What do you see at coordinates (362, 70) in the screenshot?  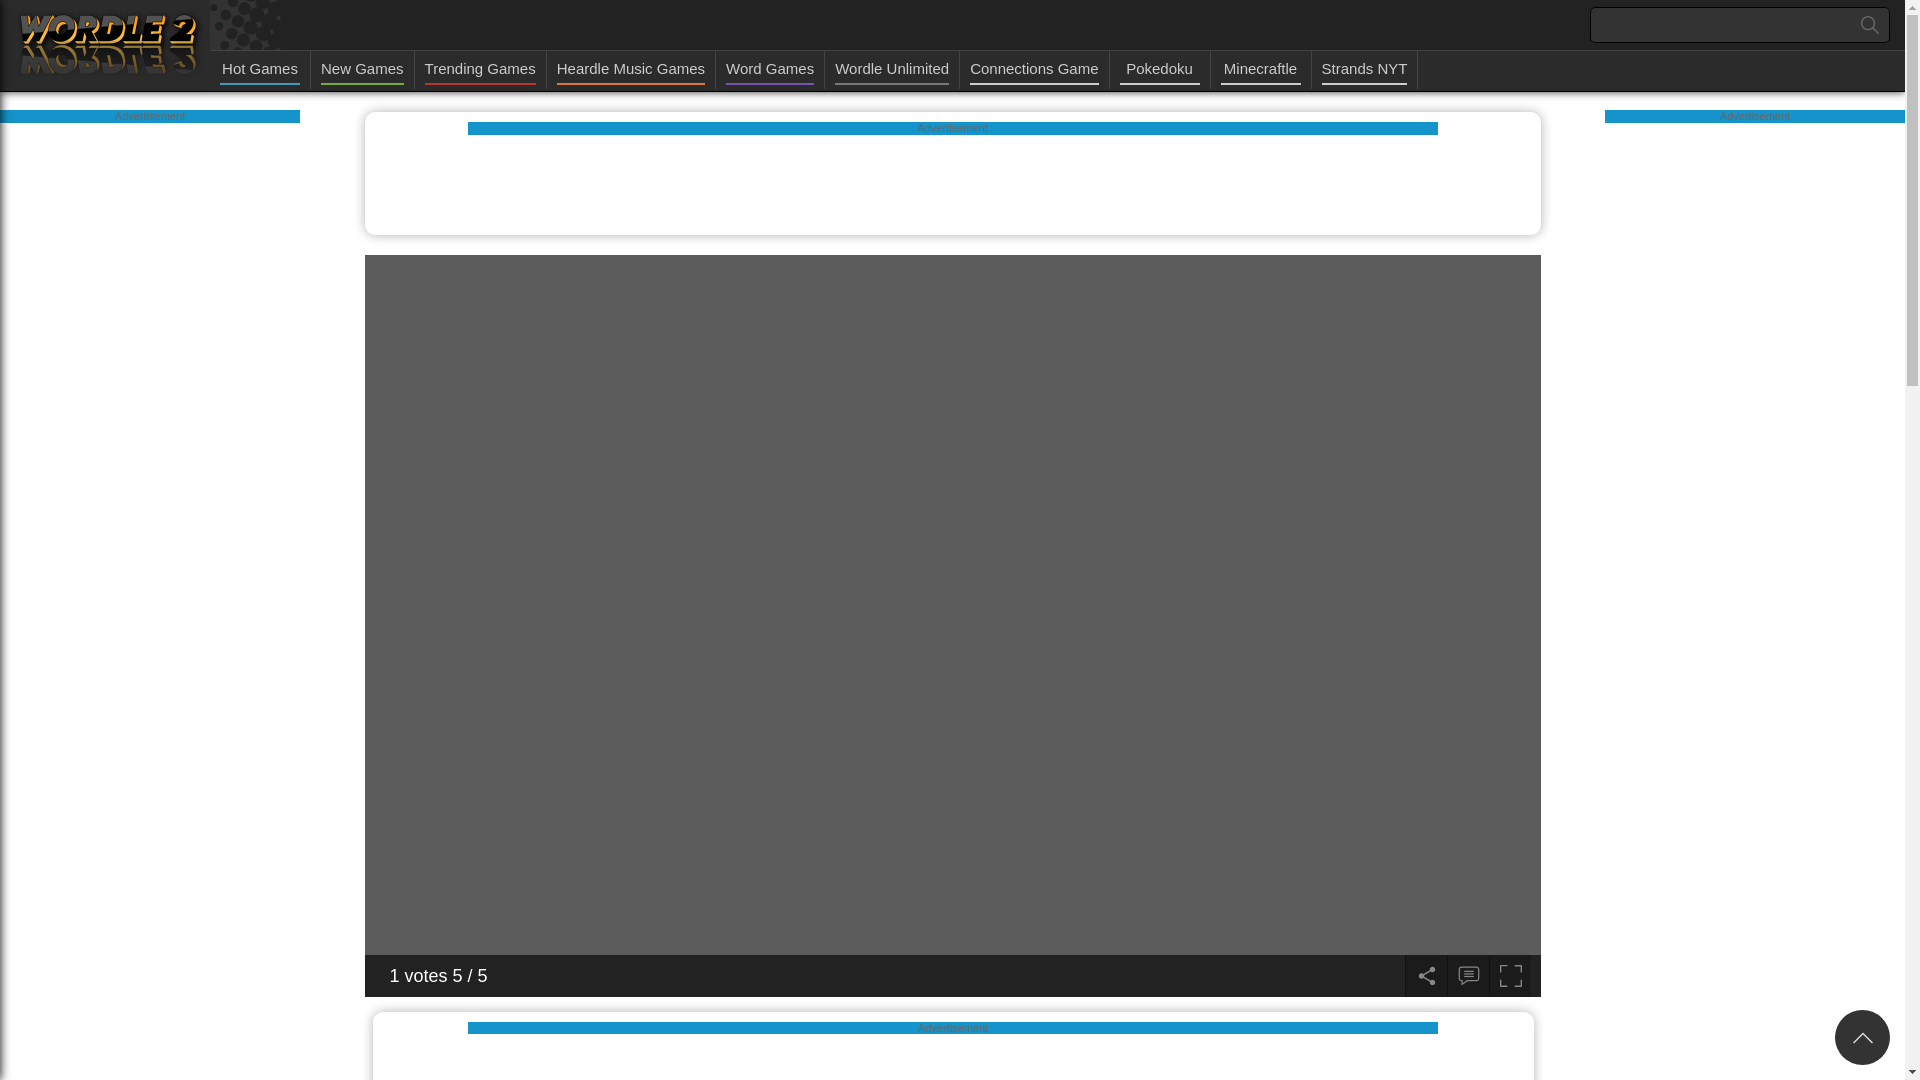 I see `New Games` at bounding box center [362, 70].